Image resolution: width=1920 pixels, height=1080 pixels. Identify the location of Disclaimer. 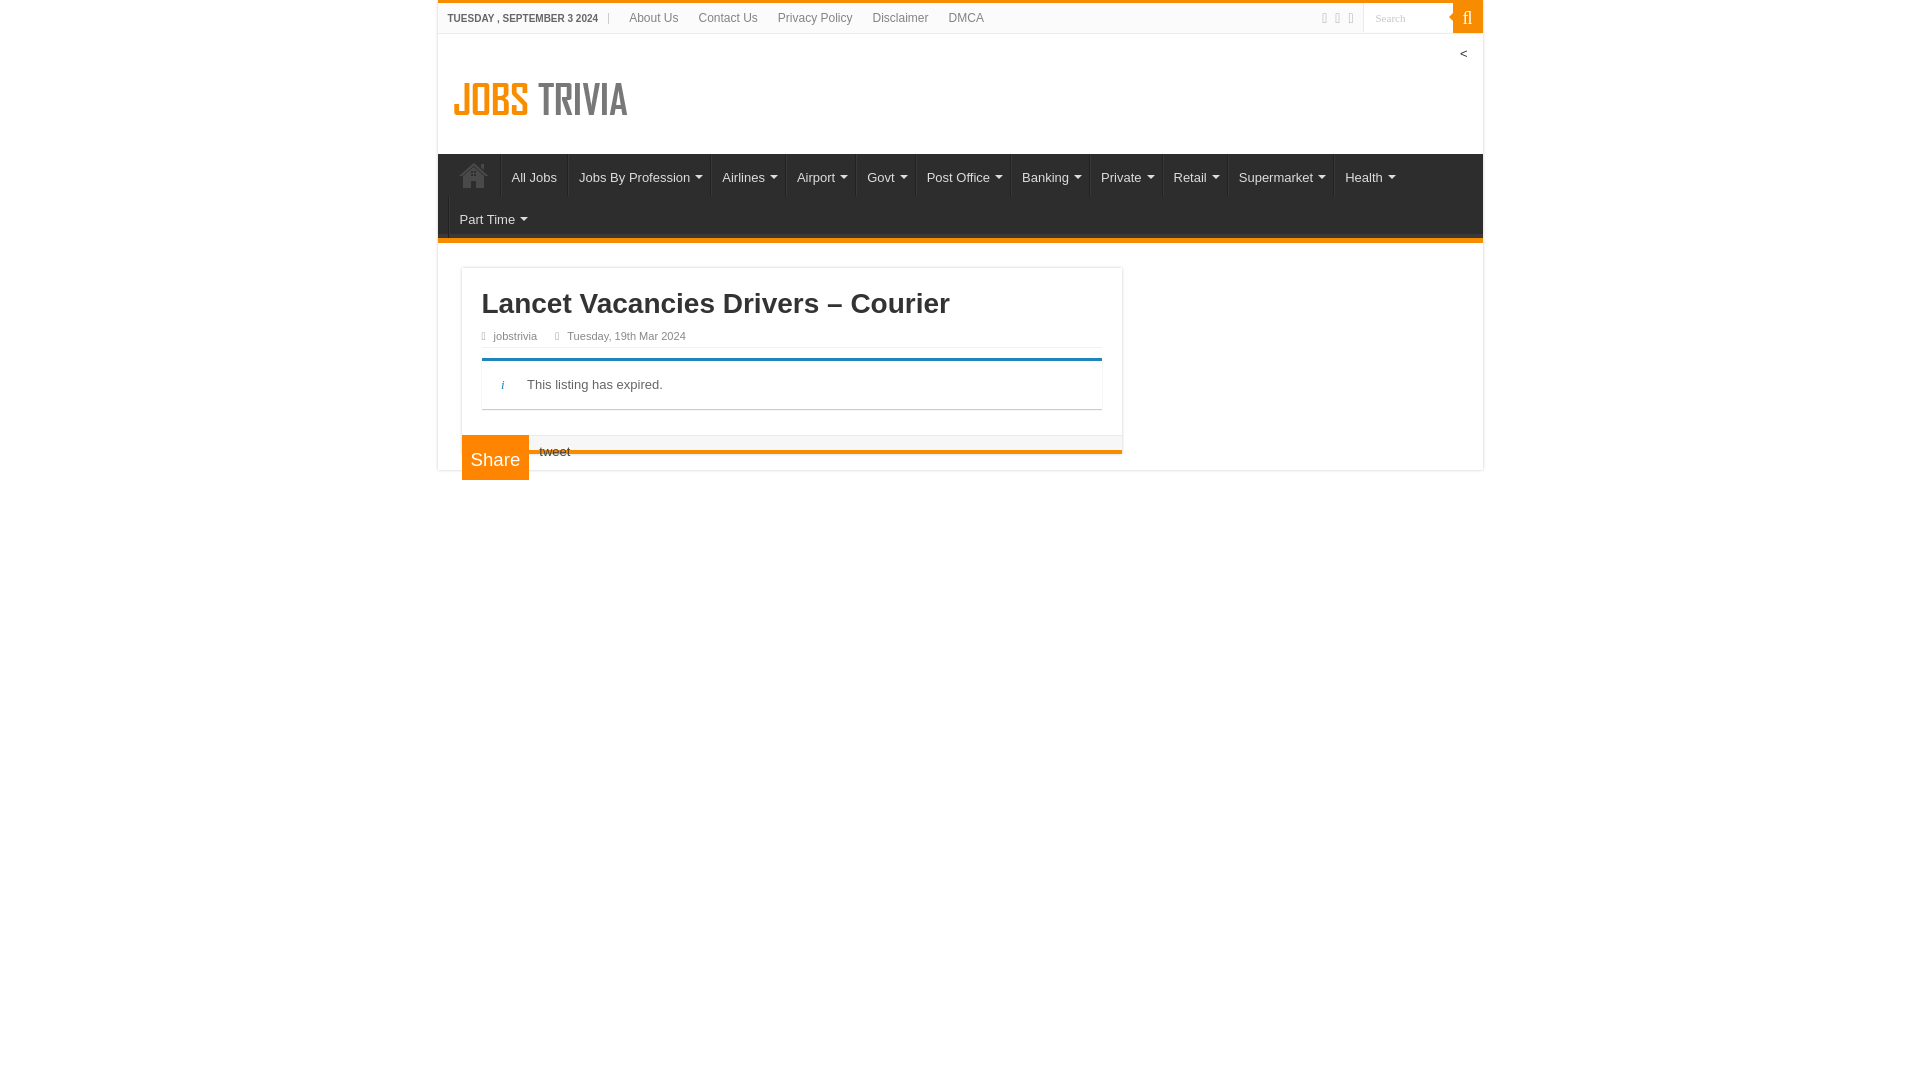
(900, 18).